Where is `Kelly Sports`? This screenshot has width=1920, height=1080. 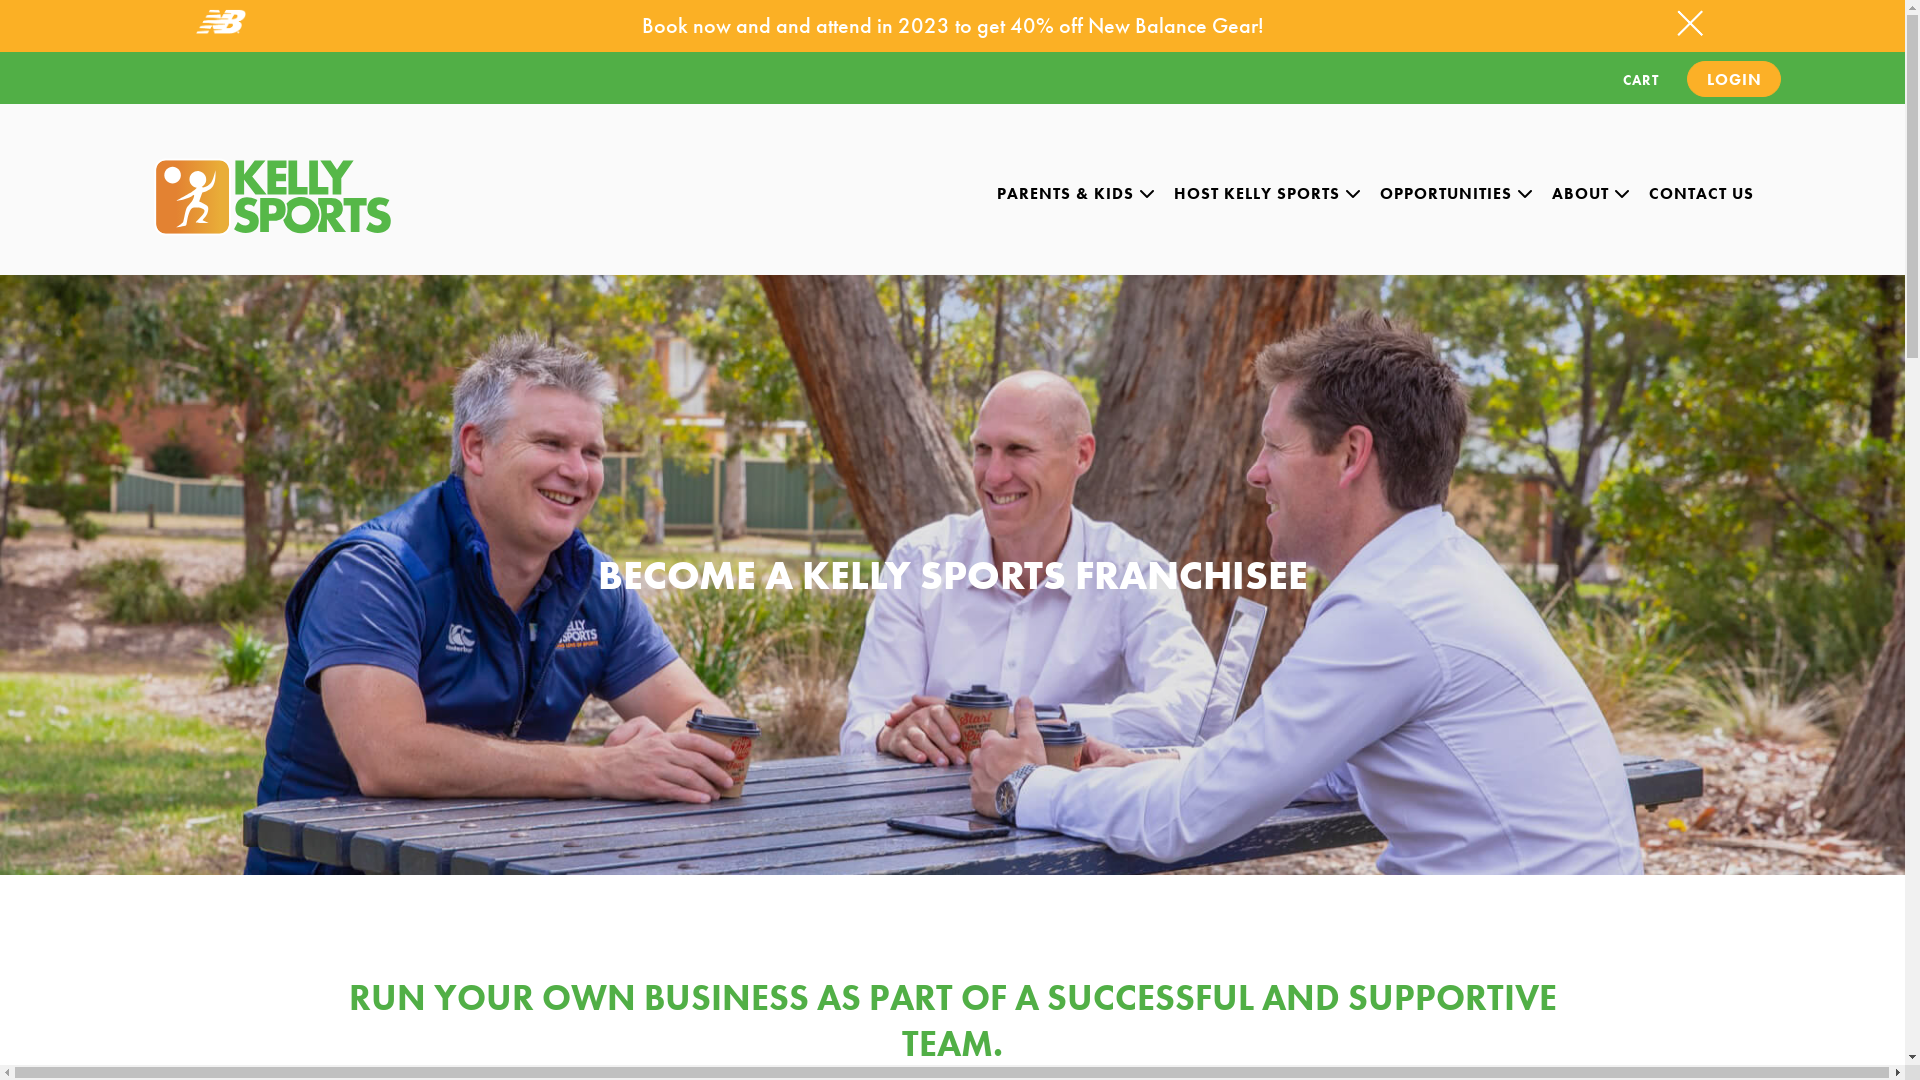
Kelly Sports is located at coordinates (272, 197).